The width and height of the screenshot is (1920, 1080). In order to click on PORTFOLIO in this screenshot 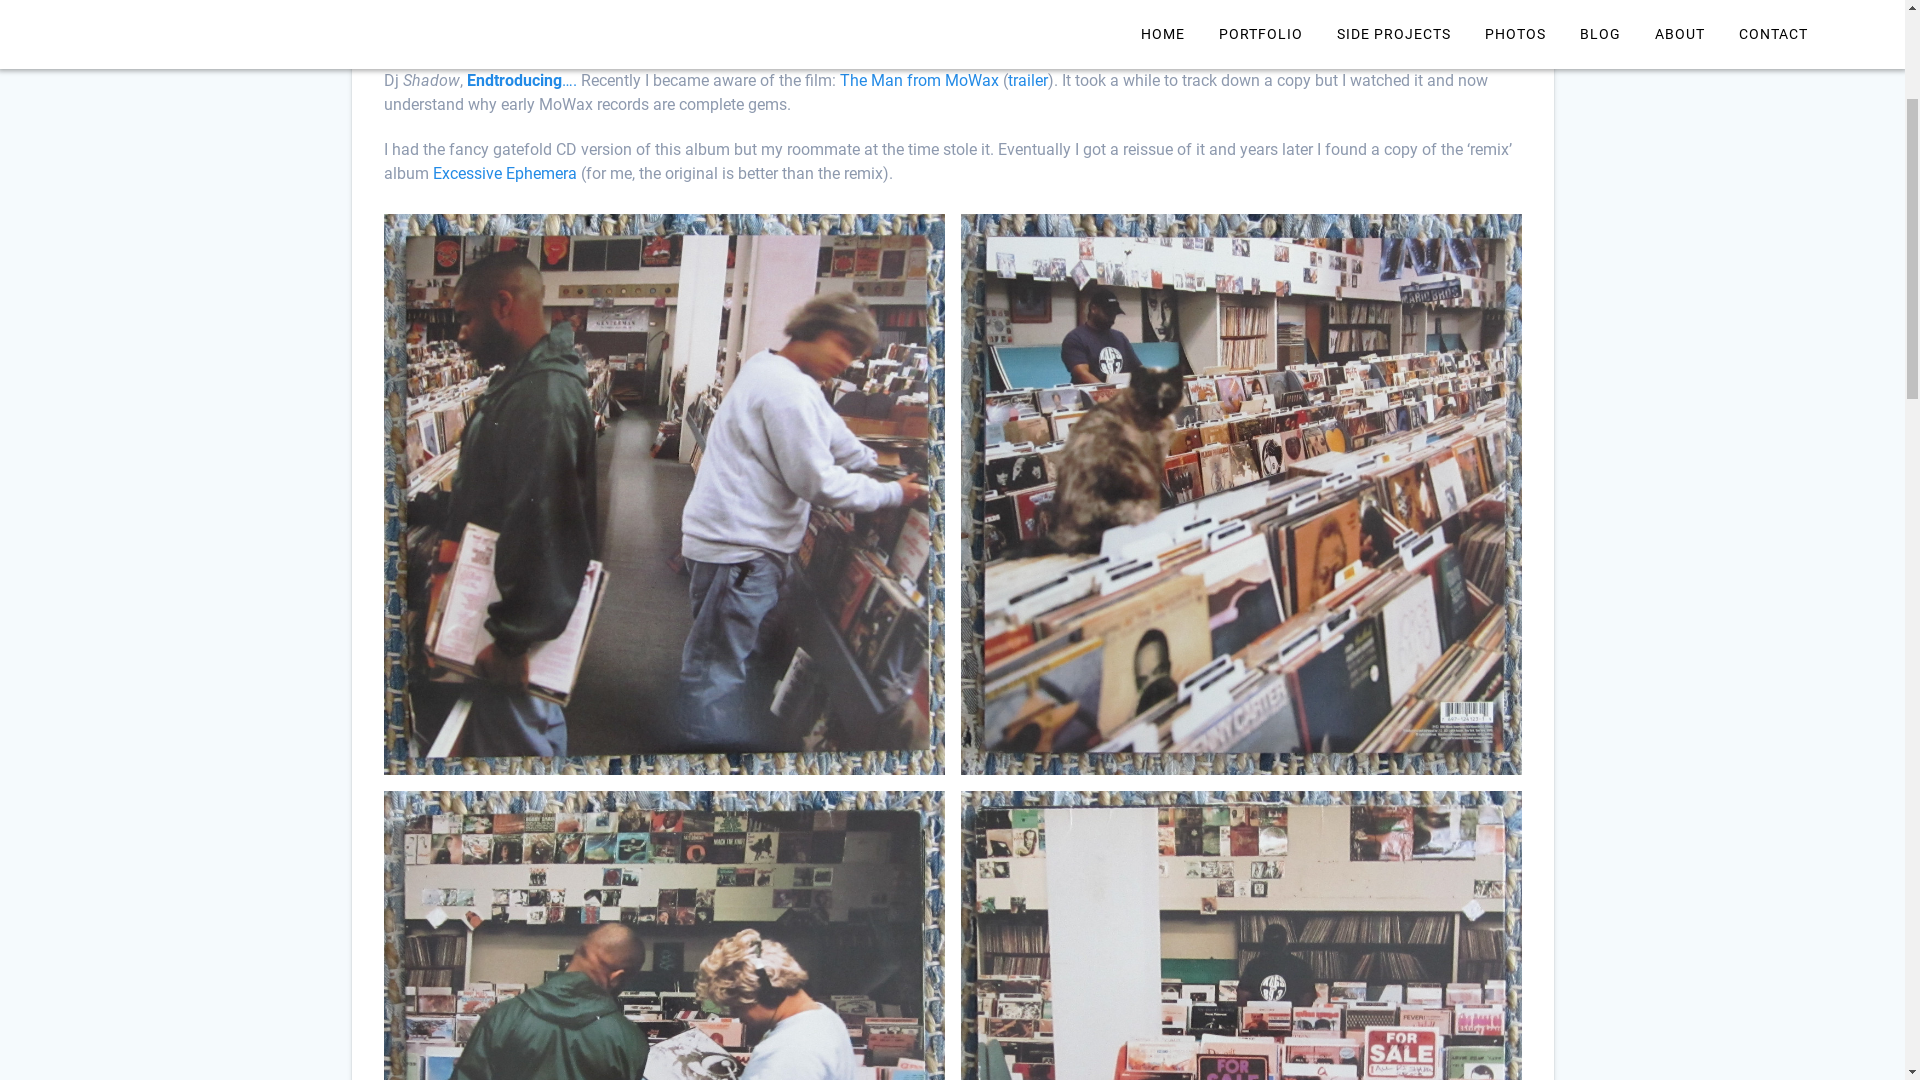, I will do `click(1261, 338)`.